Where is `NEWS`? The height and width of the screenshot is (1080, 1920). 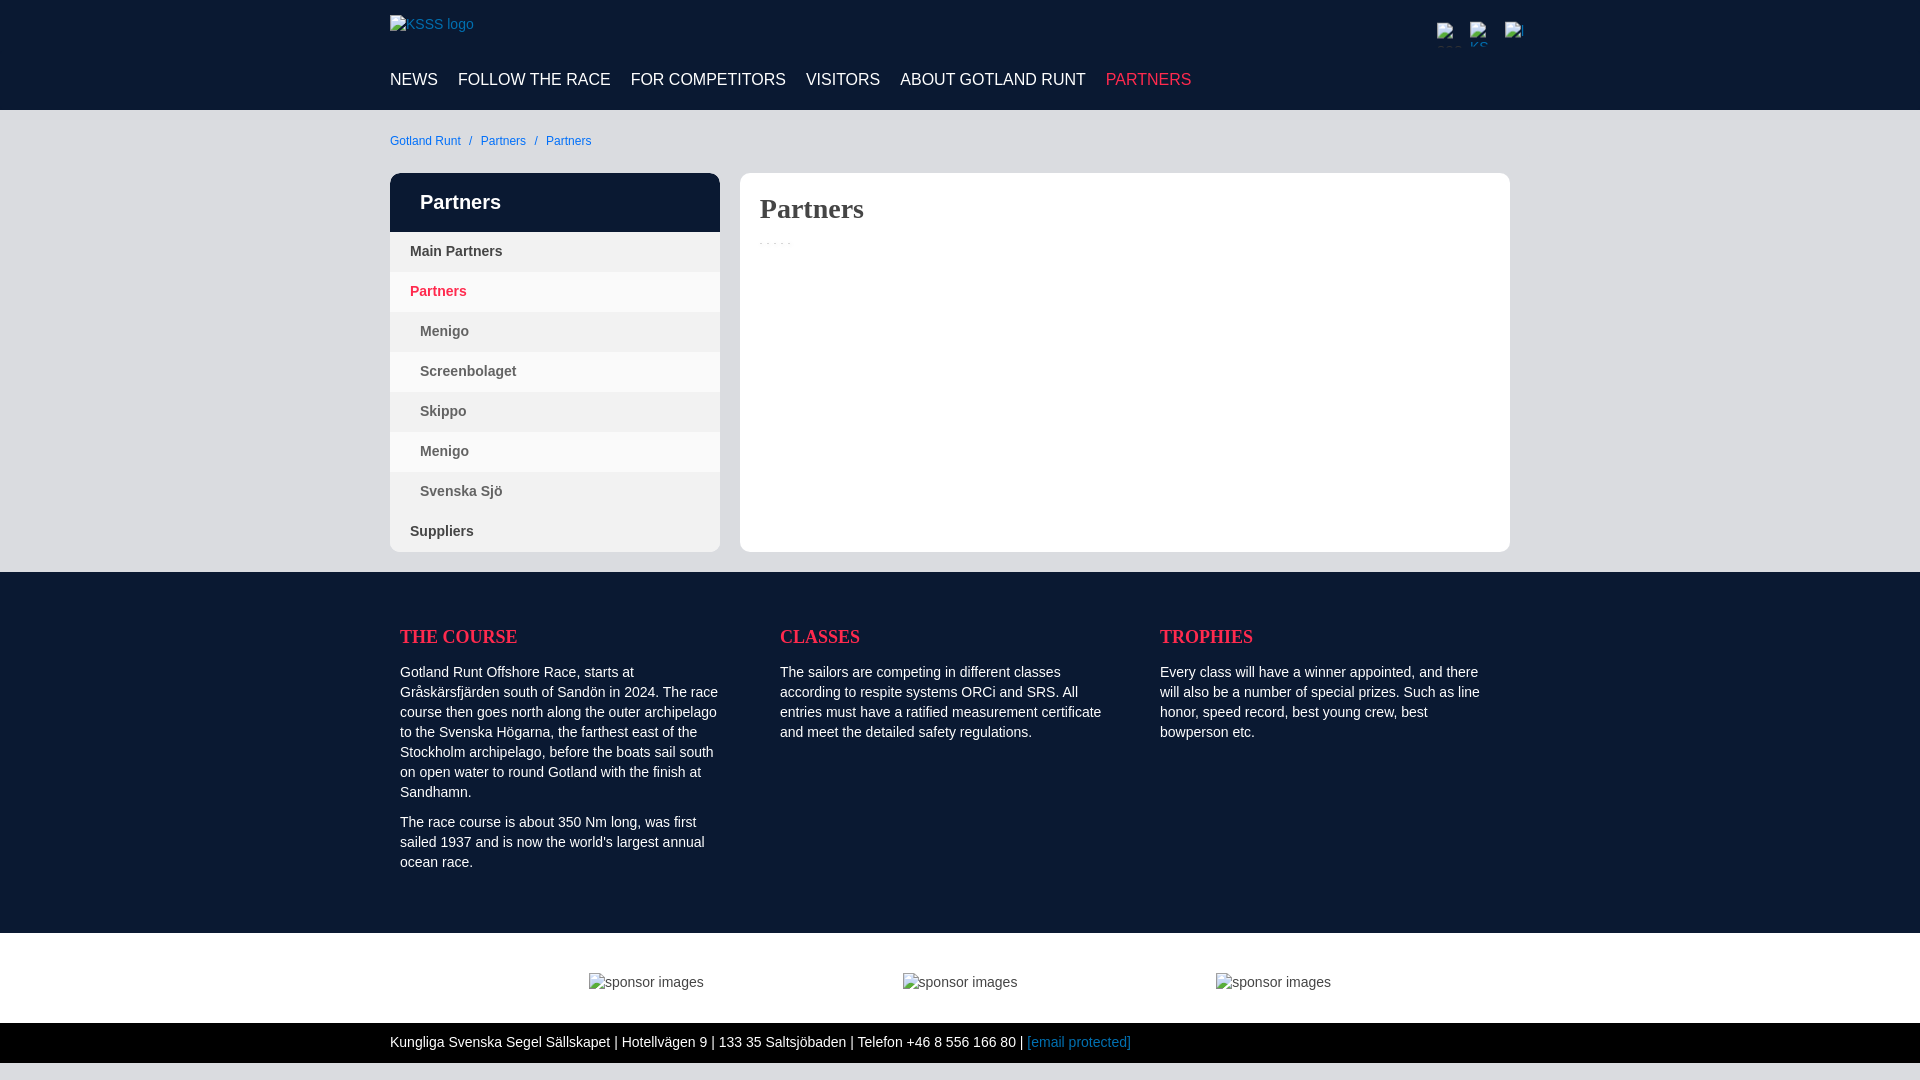
NEWS is located at coordinates (414, 80).